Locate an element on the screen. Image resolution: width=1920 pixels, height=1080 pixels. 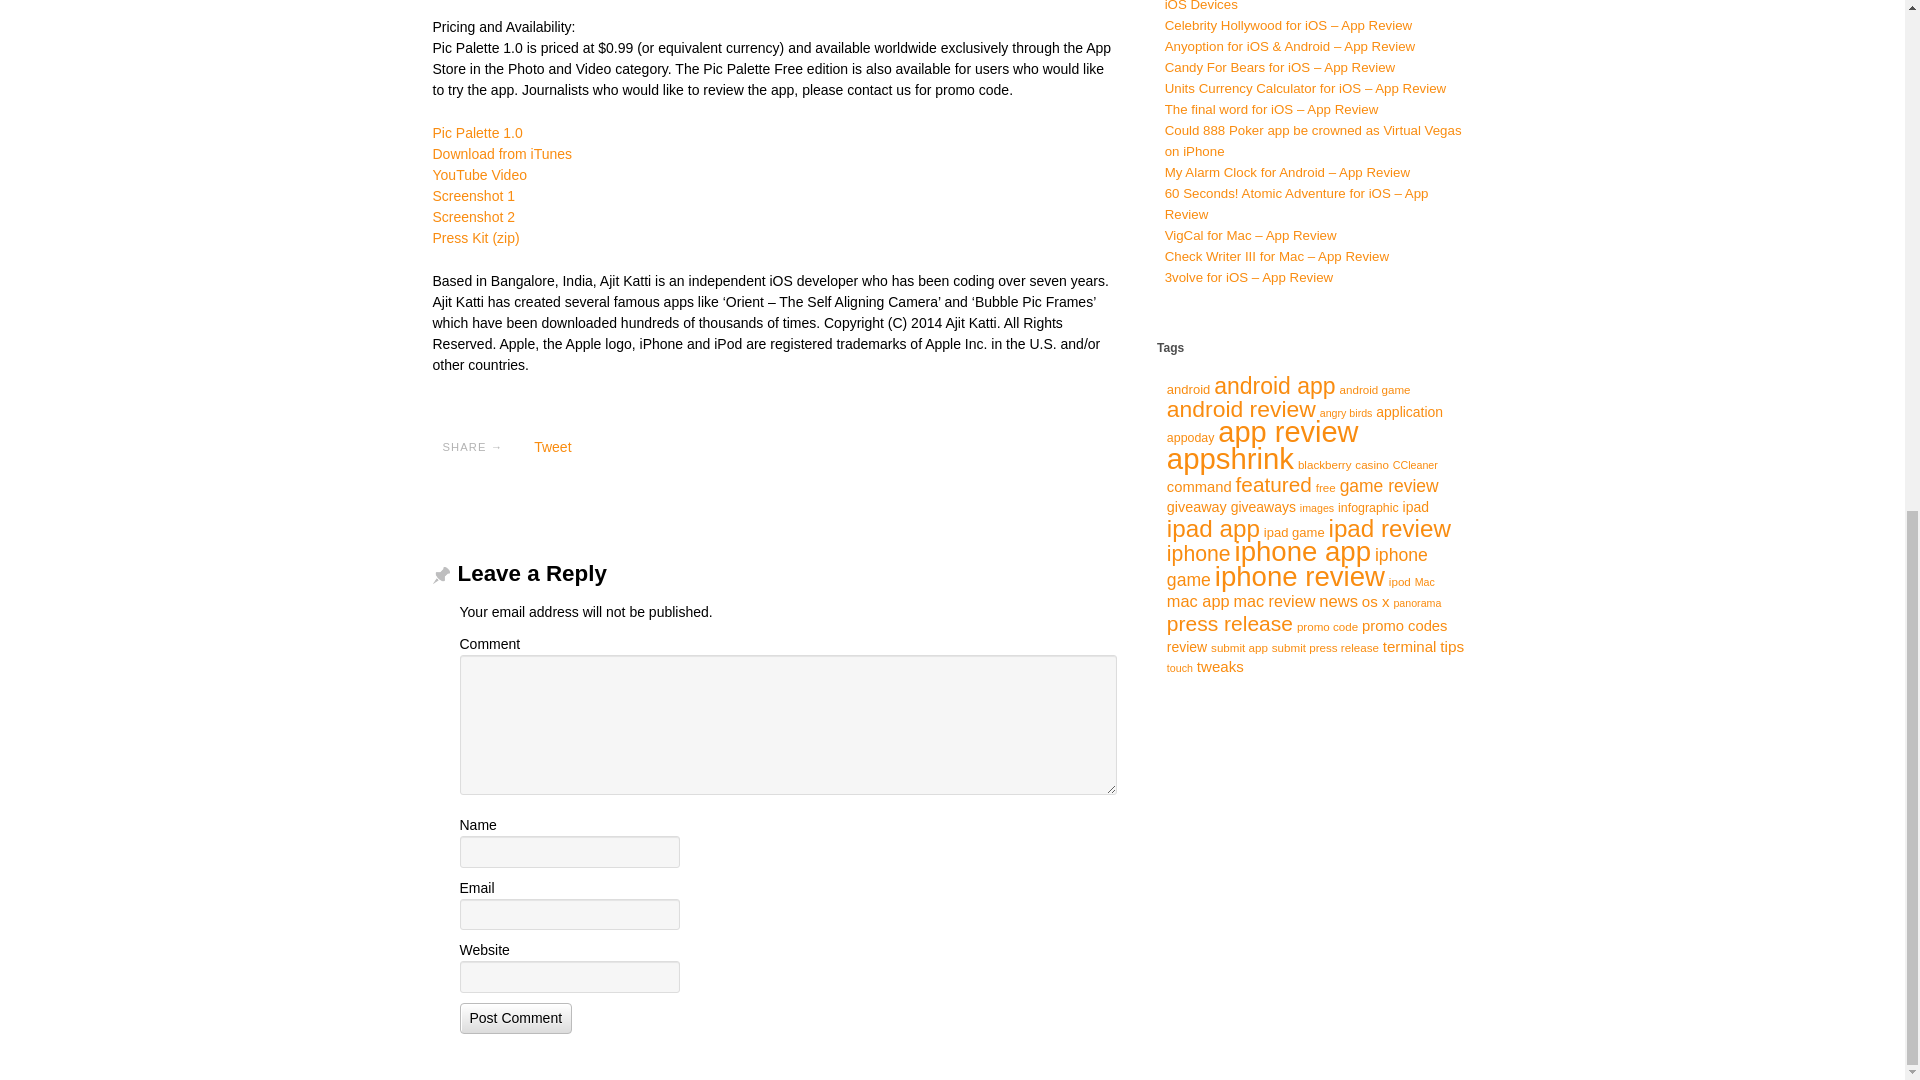
Post Comment is located at coordinates (516, 1018).